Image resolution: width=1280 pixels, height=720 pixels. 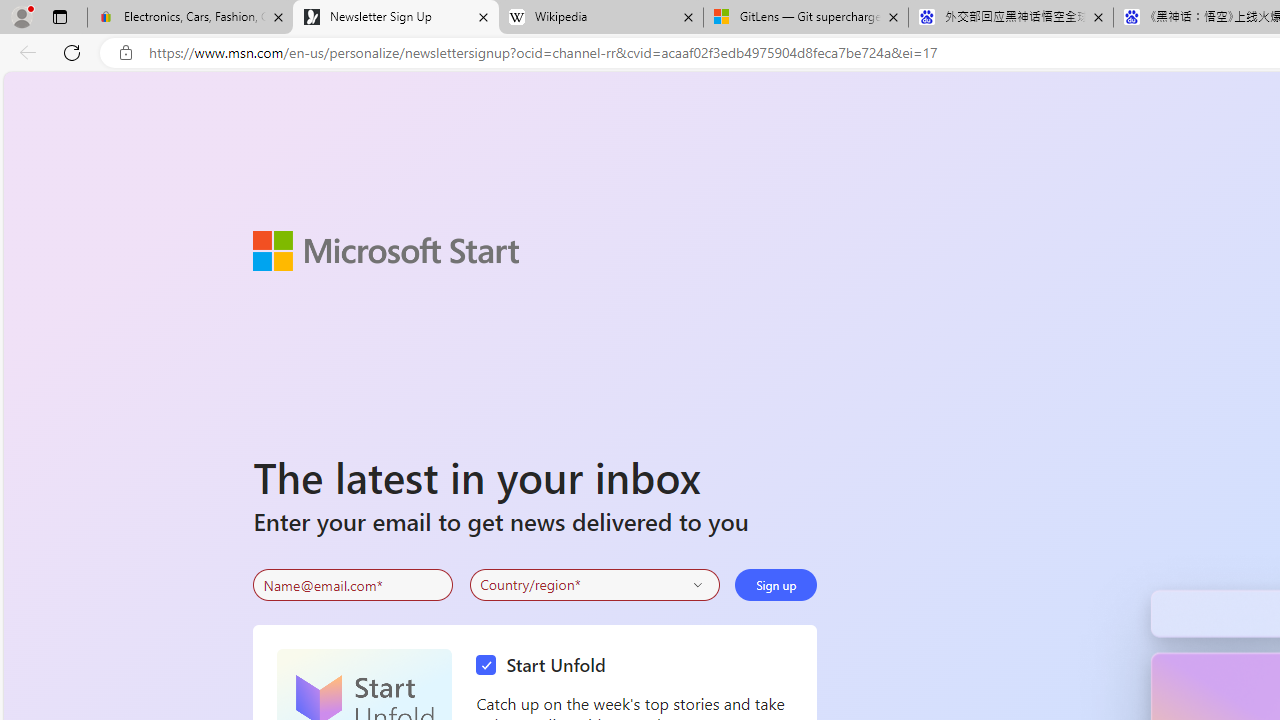 I want to click on Refresh, so click(x=72, y=52).